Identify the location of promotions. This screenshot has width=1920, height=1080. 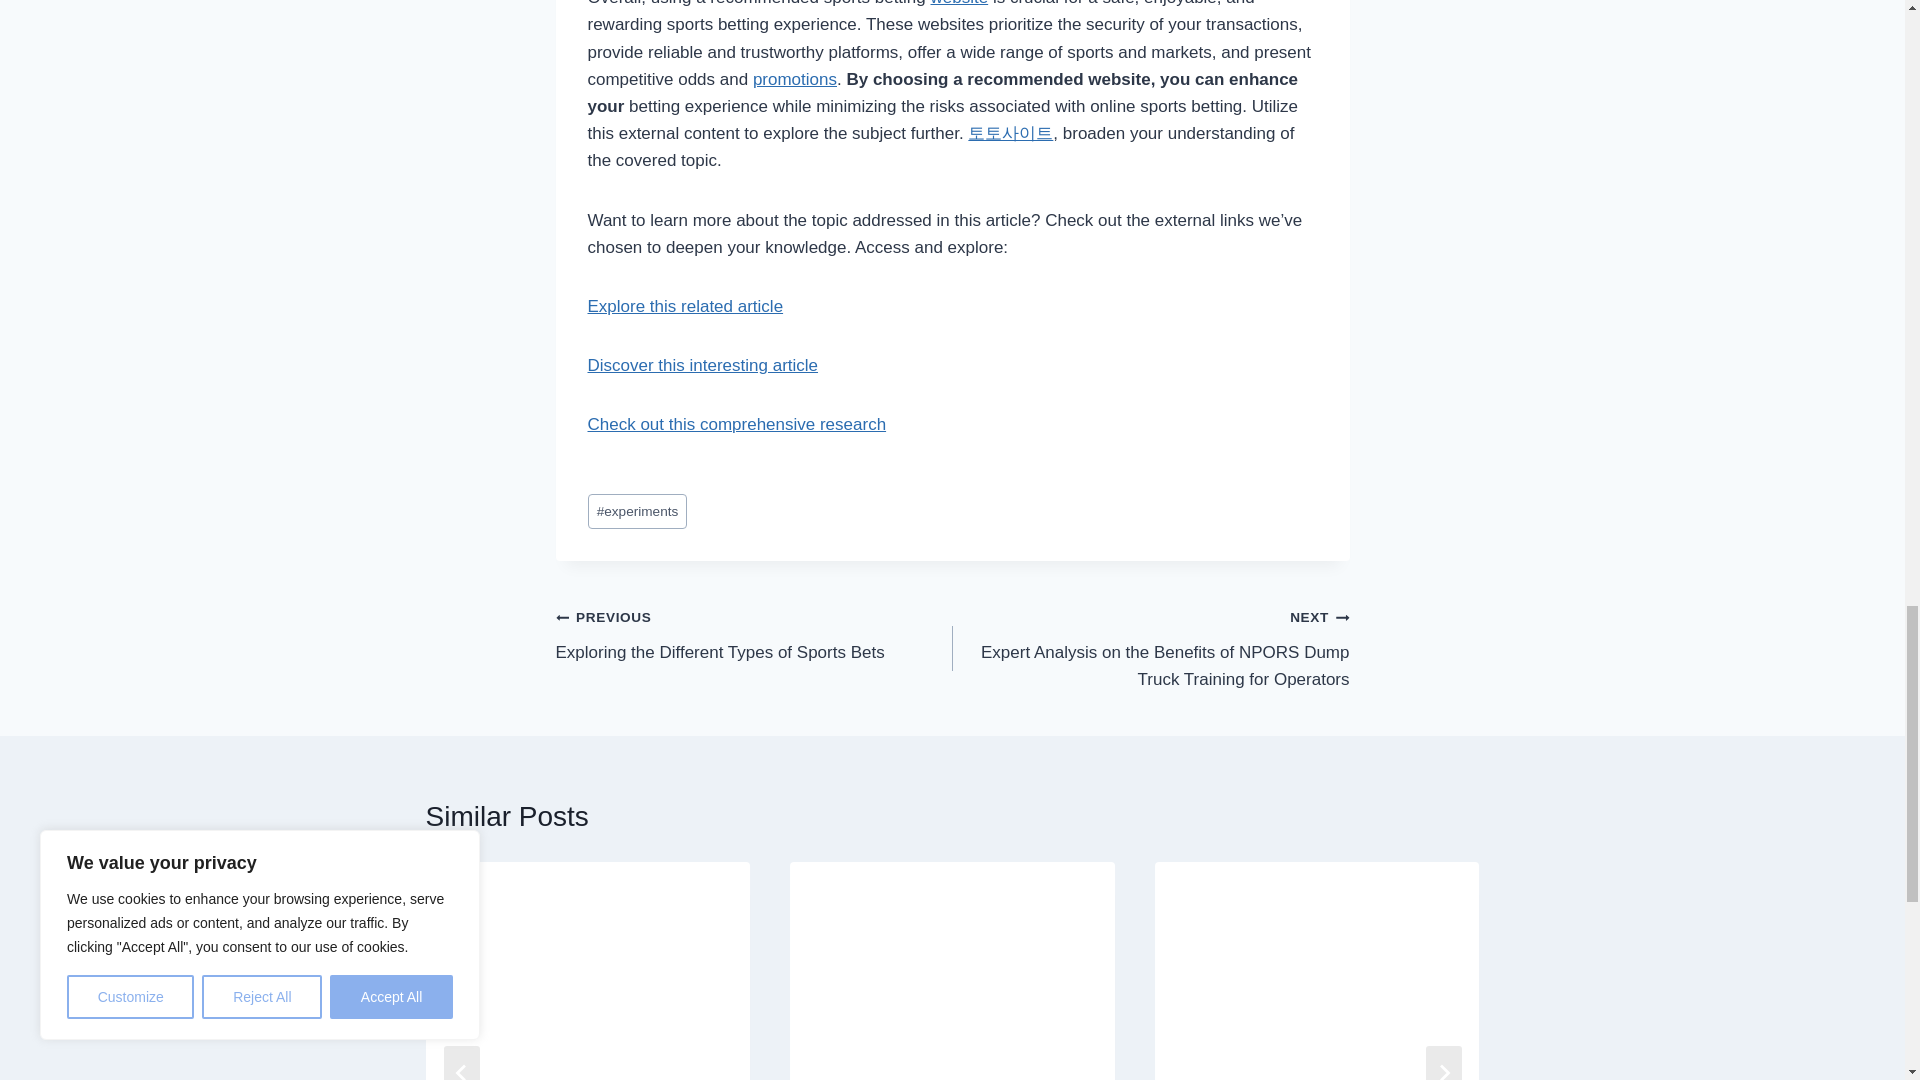
(794, 79).